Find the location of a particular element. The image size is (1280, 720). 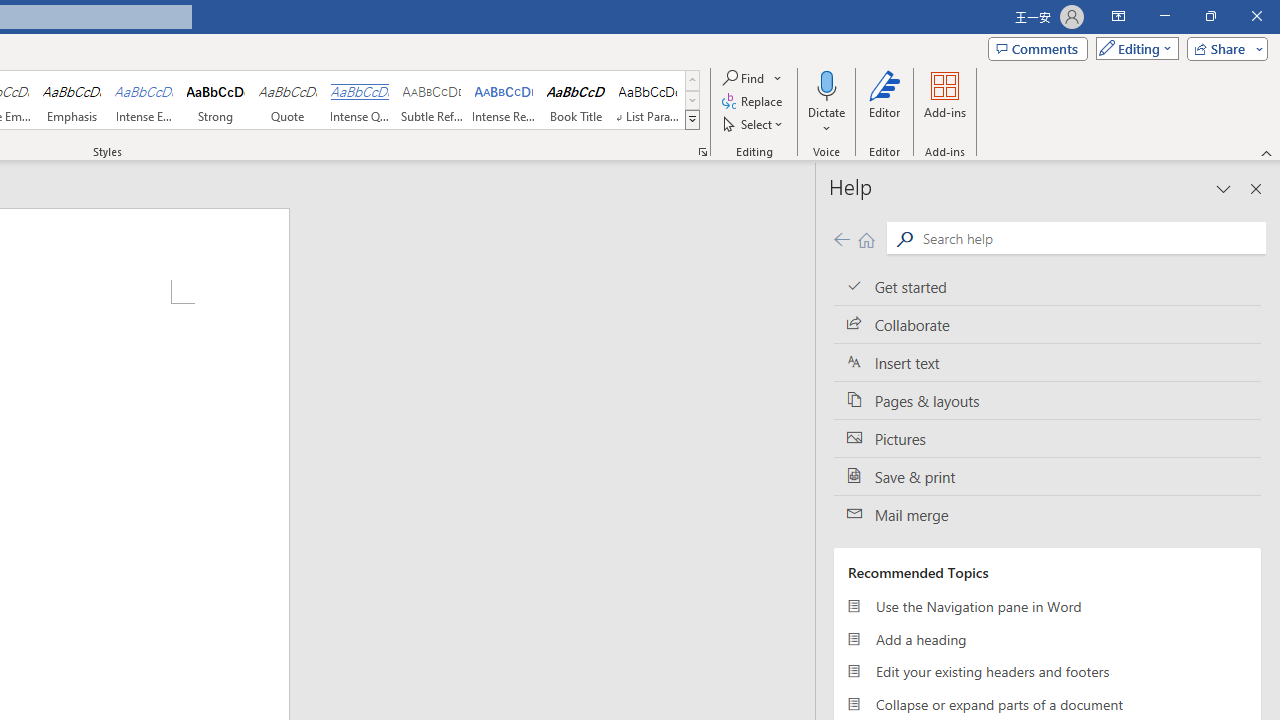

Intense Emphasis is located at coordinates (144, 100).